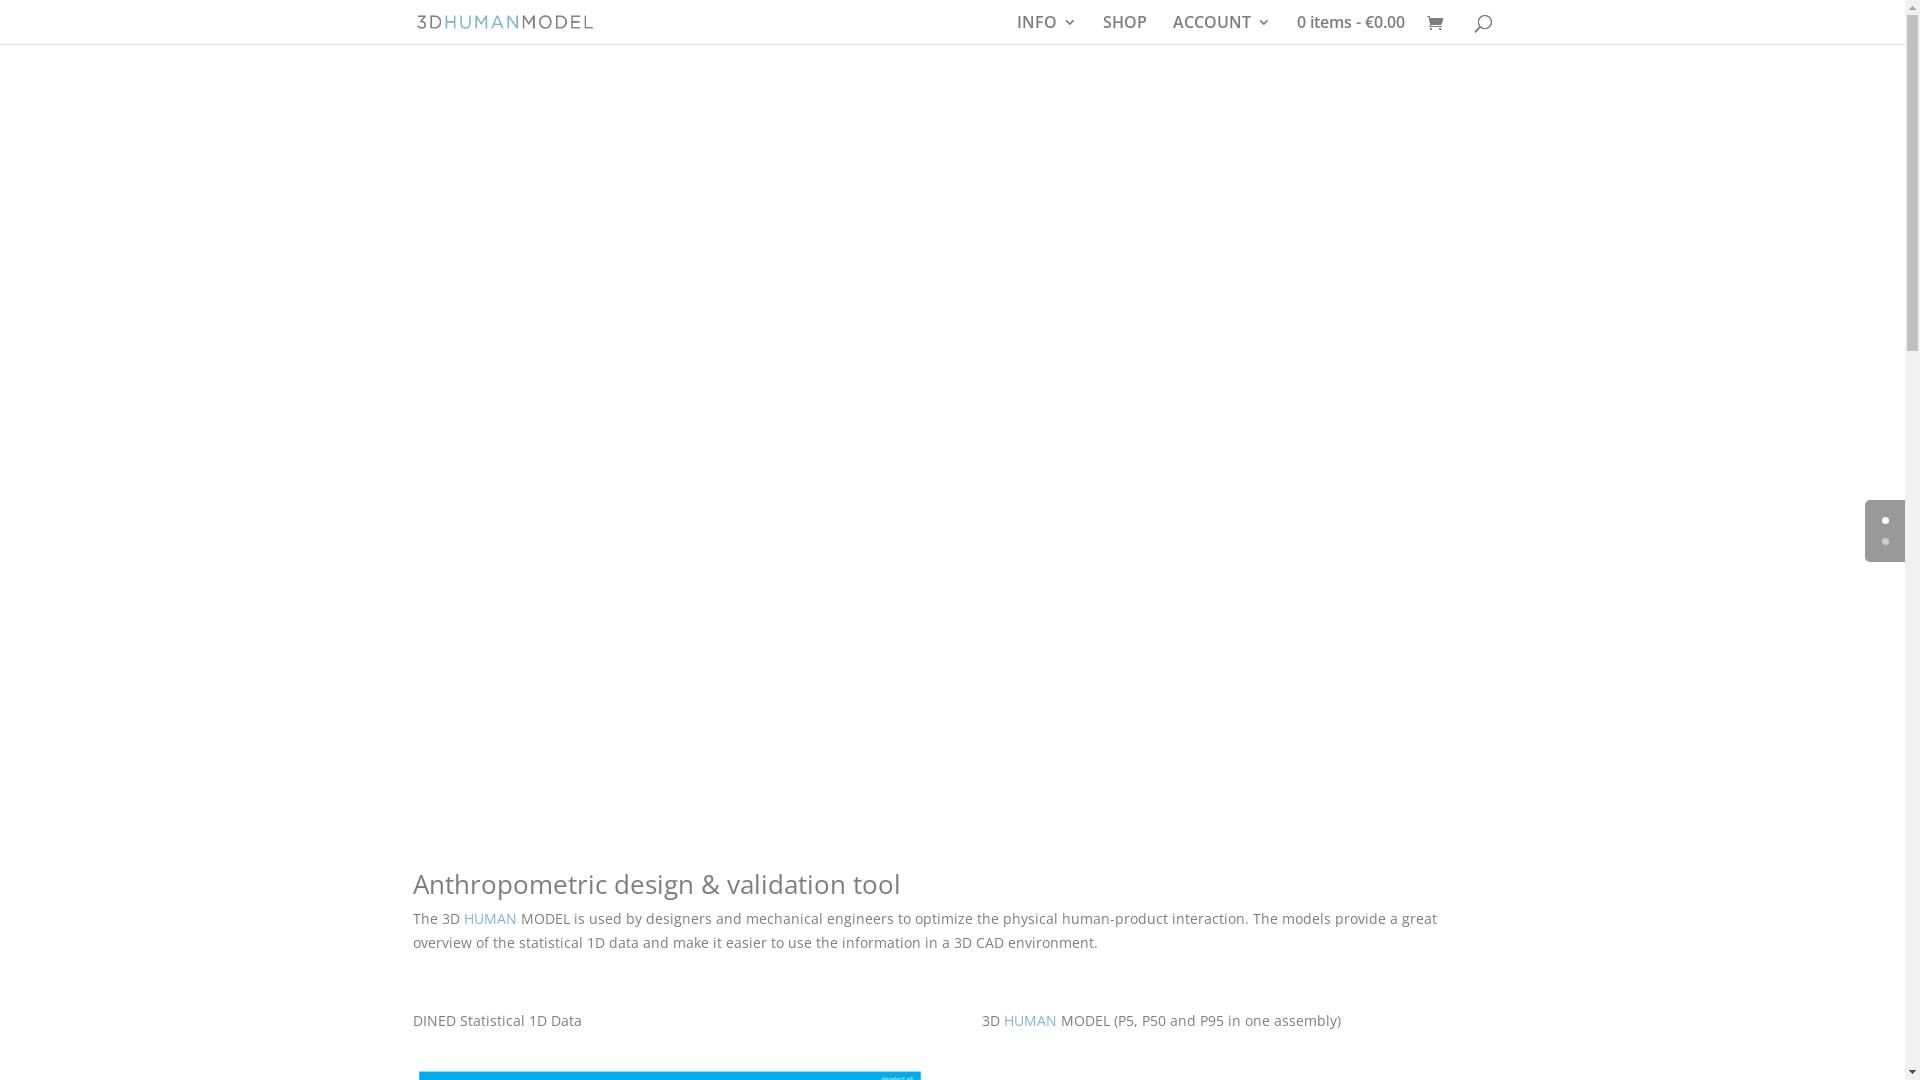 The width and height of the screenshot is (1920, 1080). Describe the element at coordinates (1886, 520) in the screenshot. I see `0` at that location.